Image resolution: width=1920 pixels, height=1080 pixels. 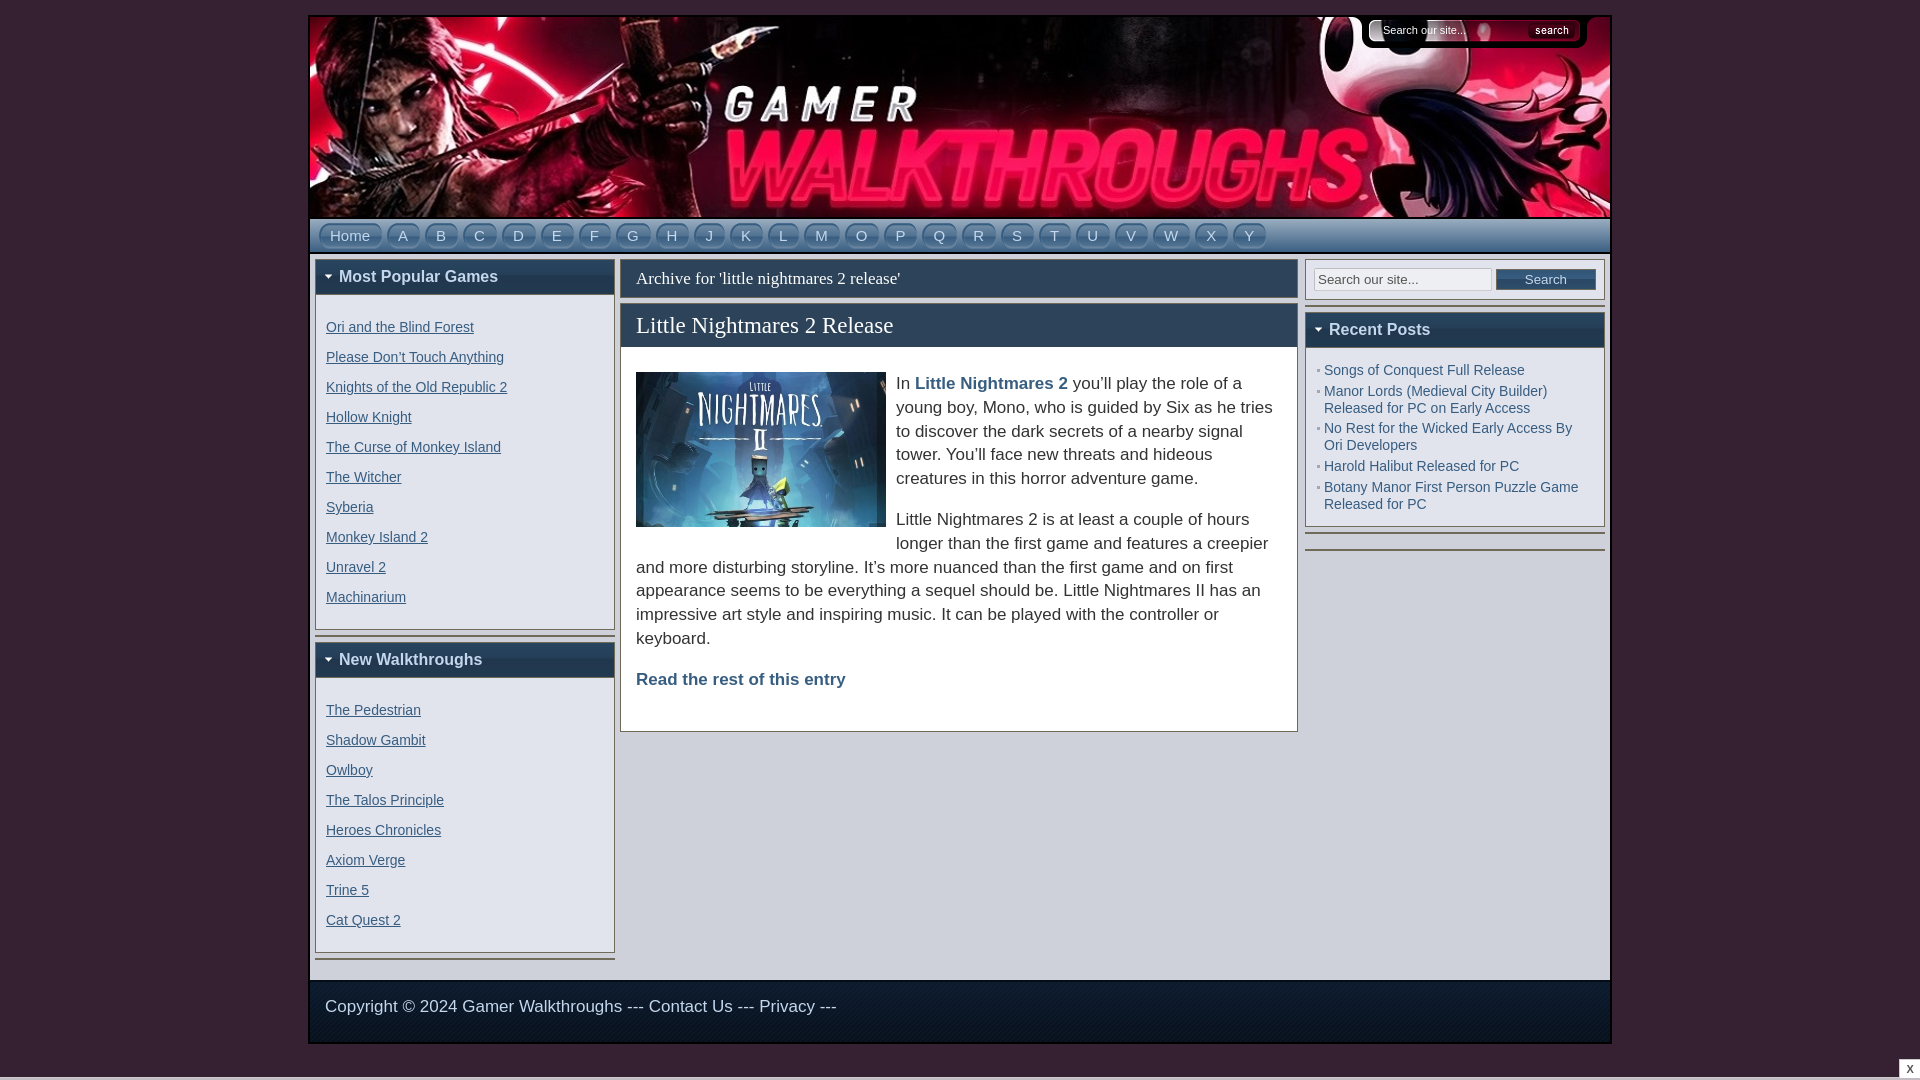 I want to click on Monkey Island 2, so click(x=377, y=537).